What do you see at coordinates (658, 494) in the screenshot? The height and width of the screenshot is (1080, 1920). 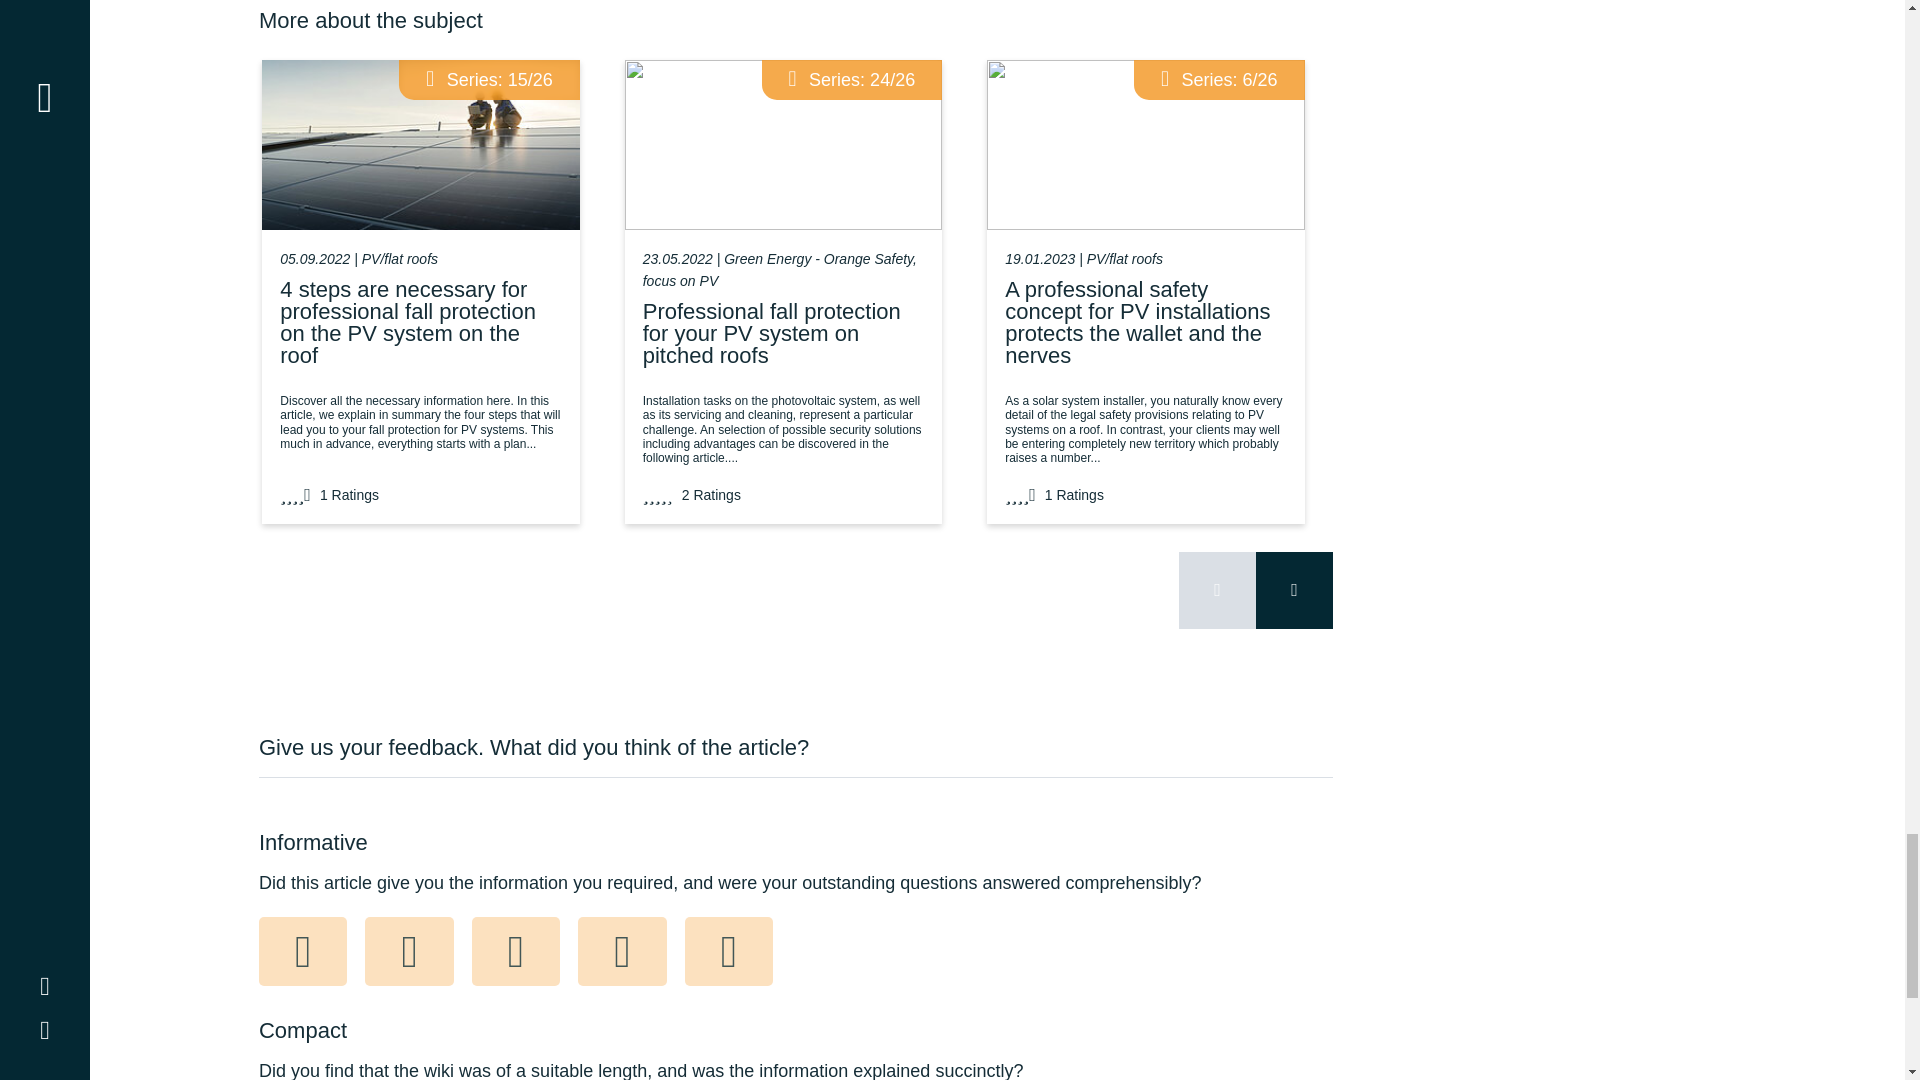 I see `4,2` at bounding box center [658, 494].